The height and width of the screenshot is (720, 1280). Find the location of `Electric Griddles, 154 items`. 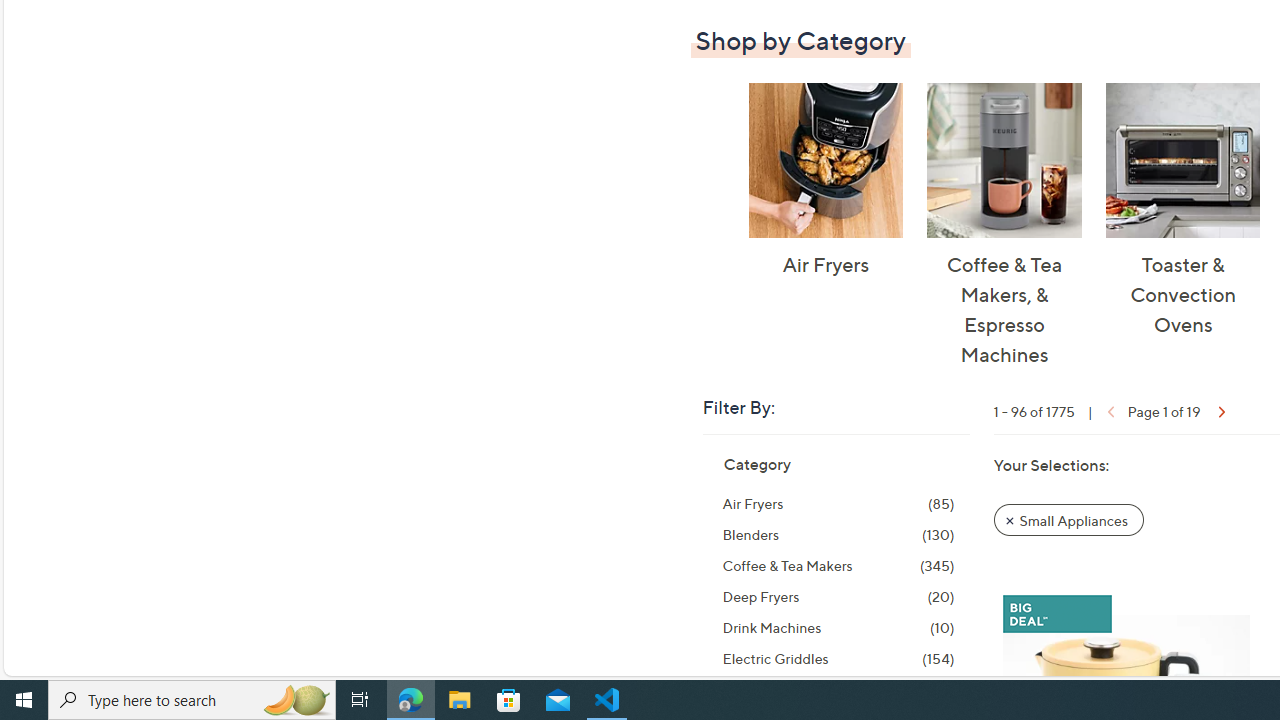

Electric Griddles, 154 items is located at coordinates (838, 659).